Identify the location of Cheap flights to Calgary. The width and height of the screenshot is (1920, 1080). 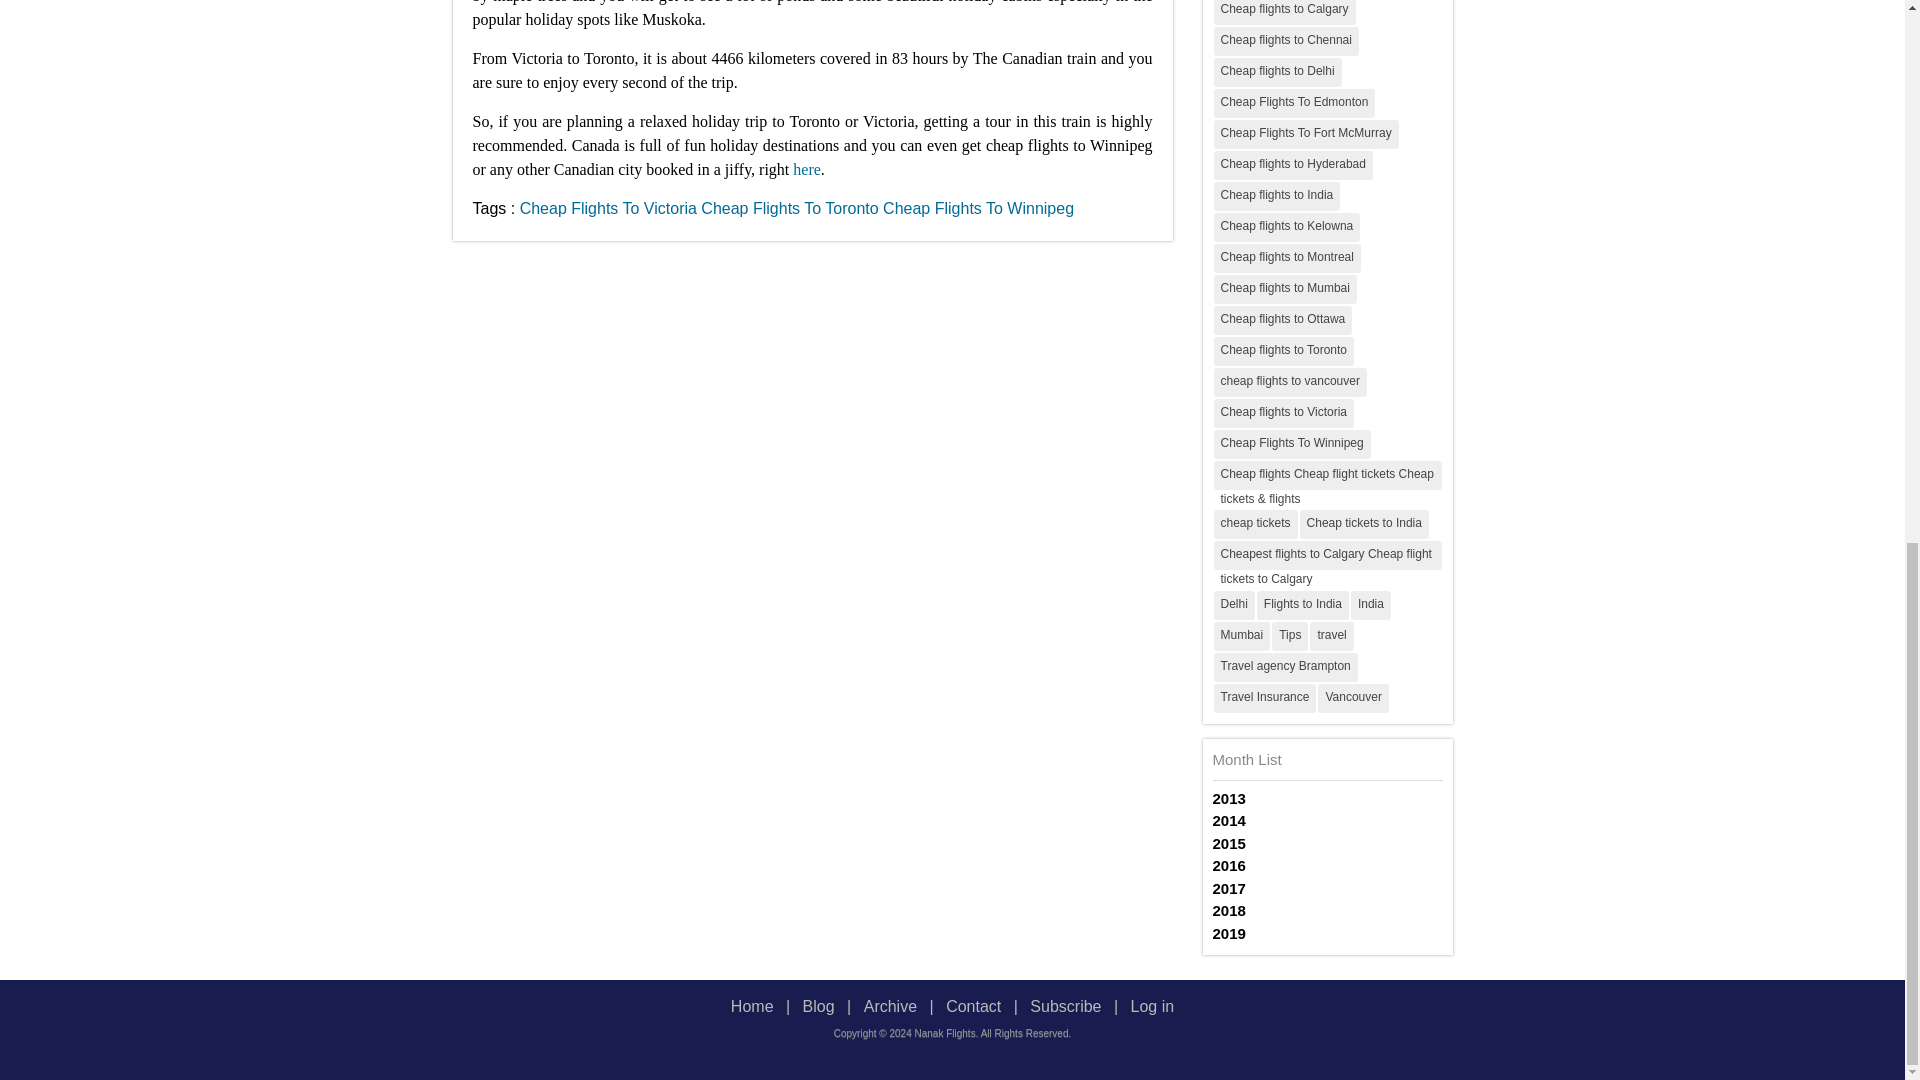
(1284, 12).